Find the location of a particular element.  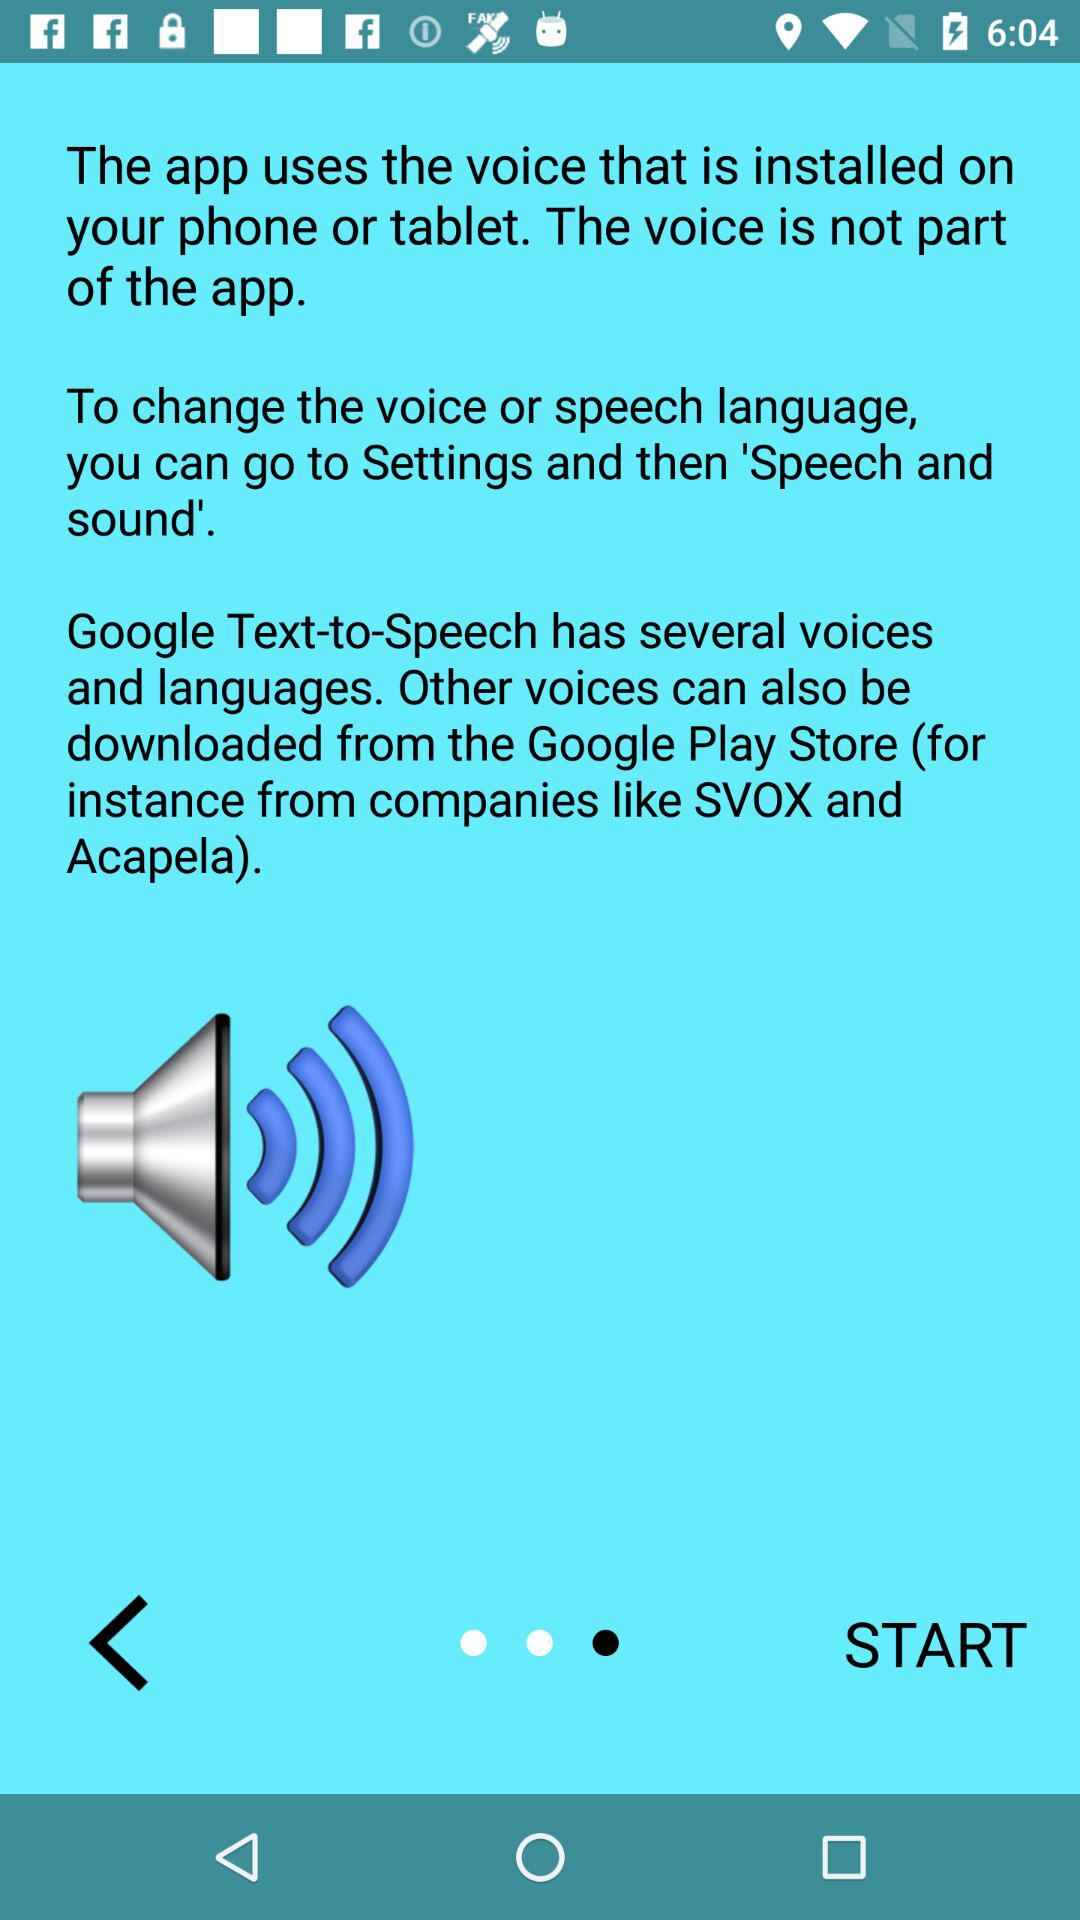

open icon below to change the item is located at coordinates (909, 1642).